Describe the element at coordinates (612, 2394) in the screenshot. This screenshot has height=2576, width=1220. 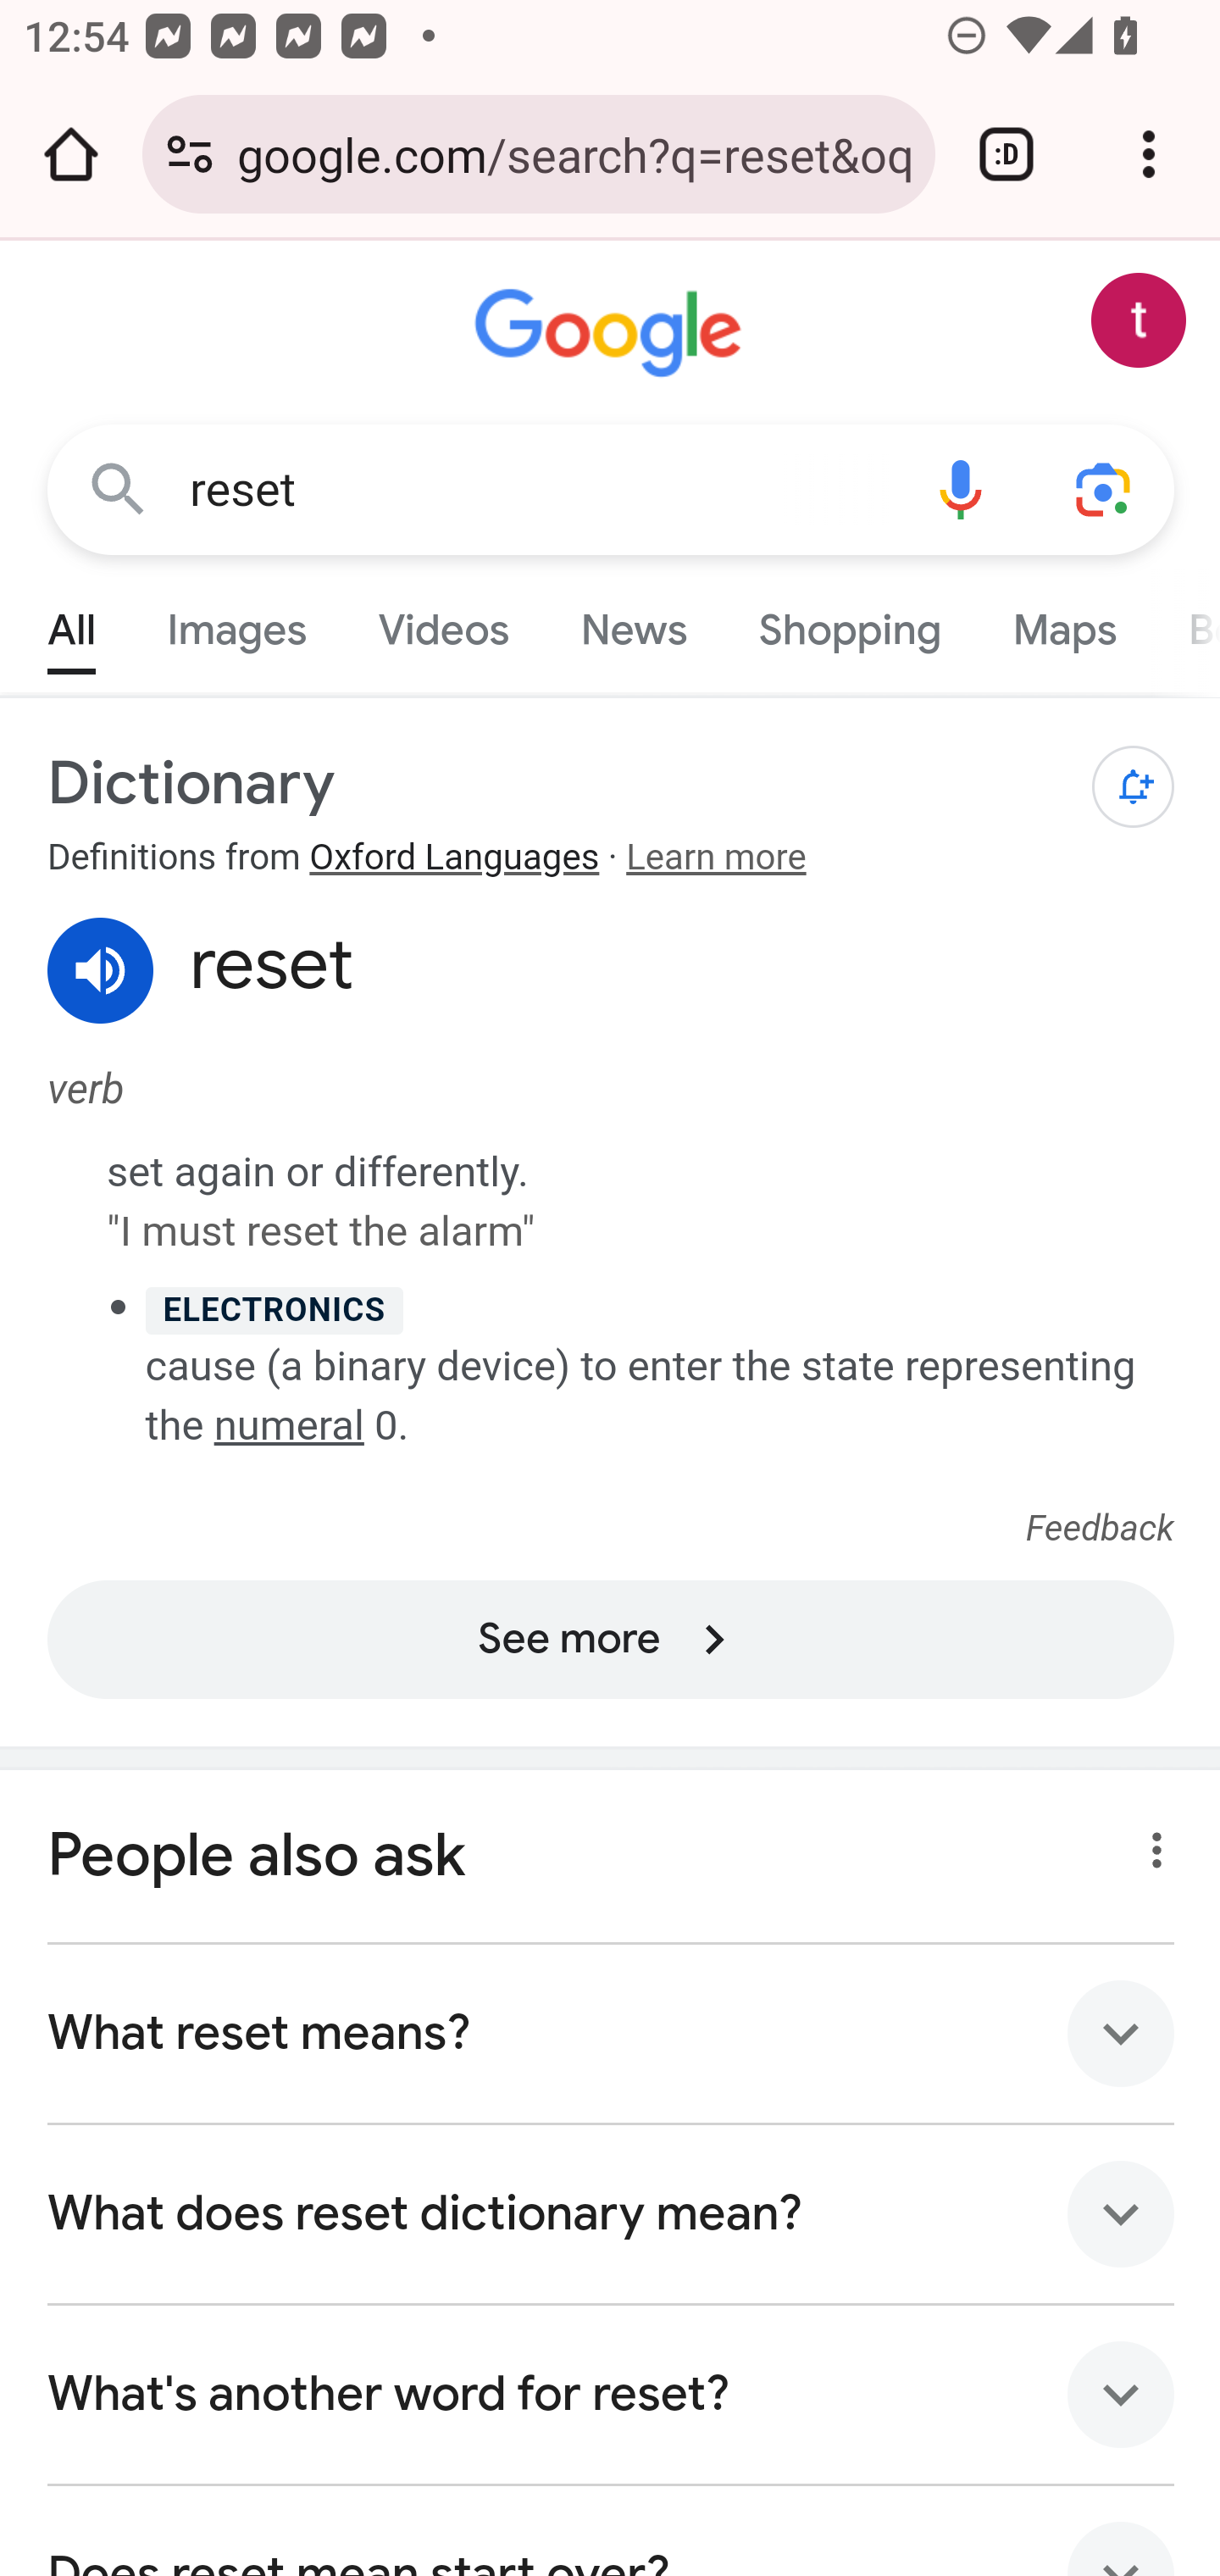
I see `What's another word for reset?` at that location.